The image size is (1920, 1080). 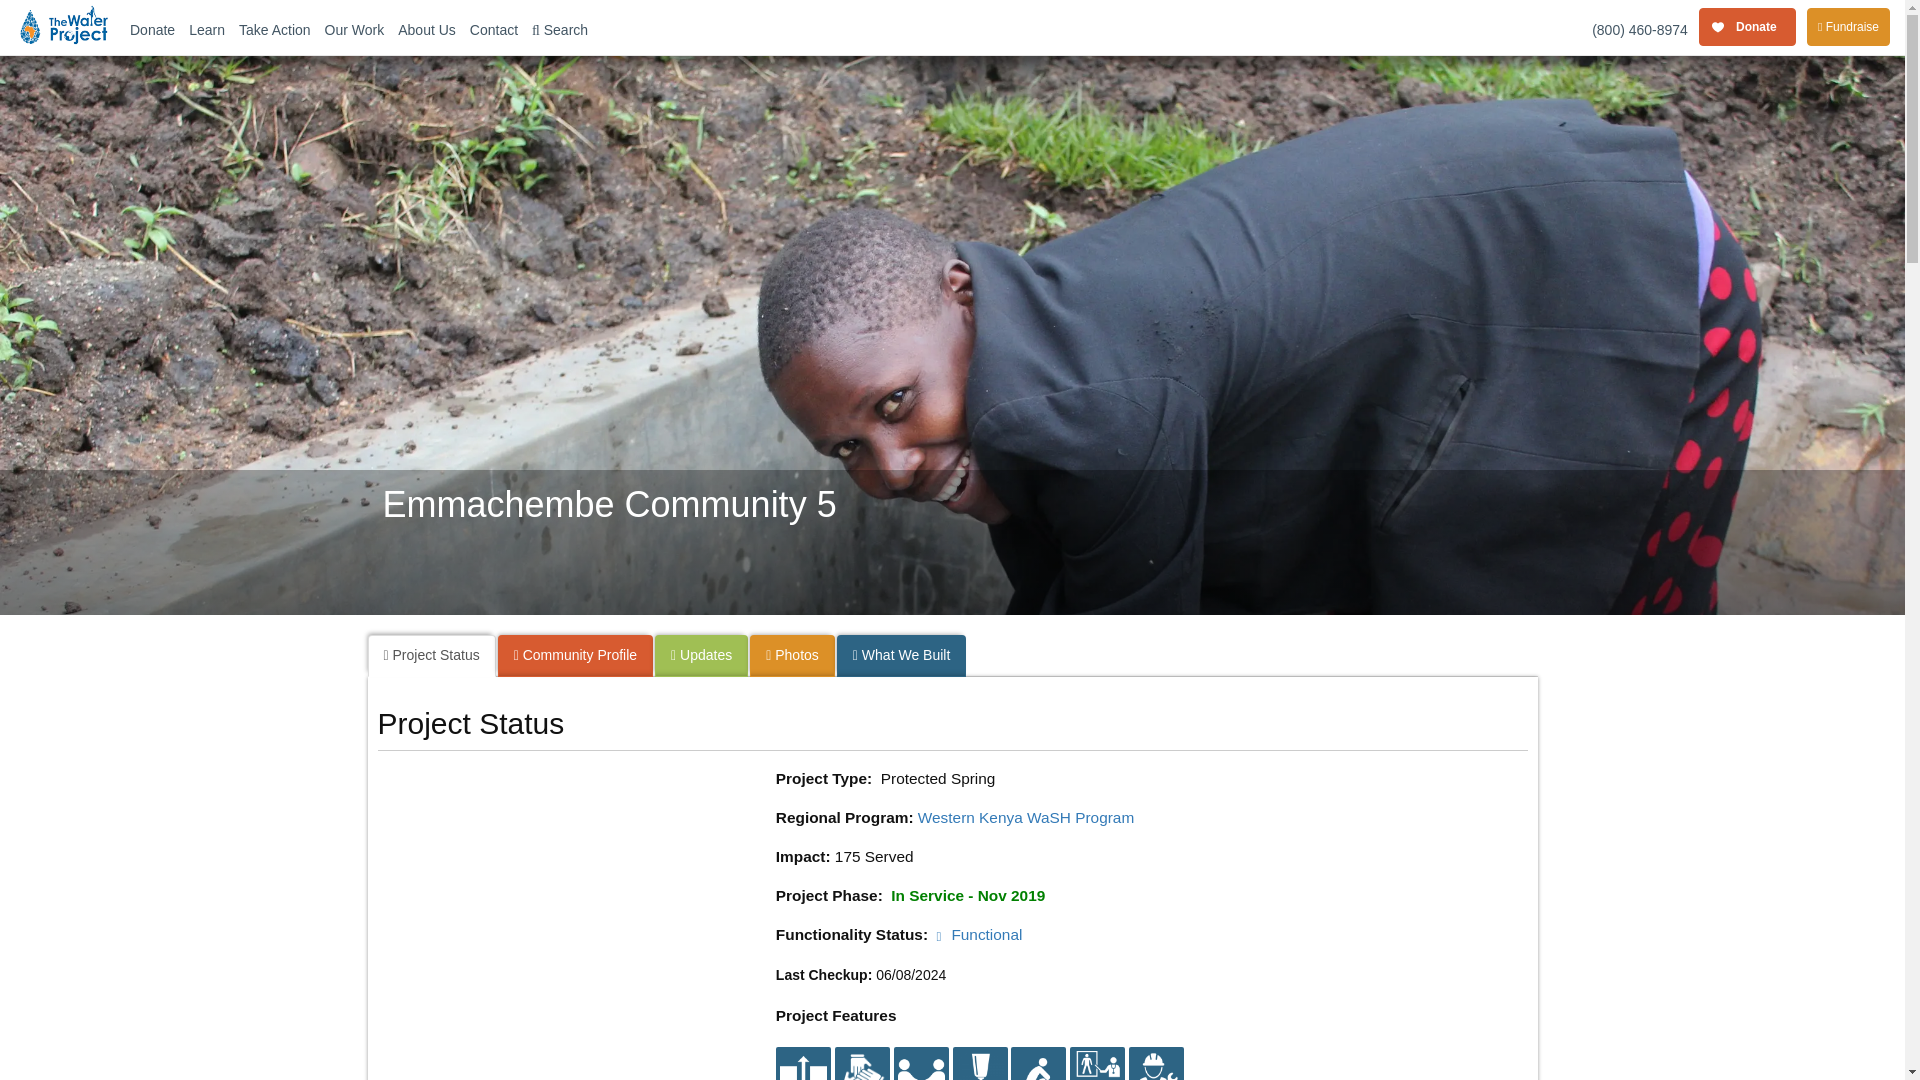 What do you see at coordinates (803, 1074) in the screenshot?
I see `Protected Spring` at bounding box center [803, 1074].